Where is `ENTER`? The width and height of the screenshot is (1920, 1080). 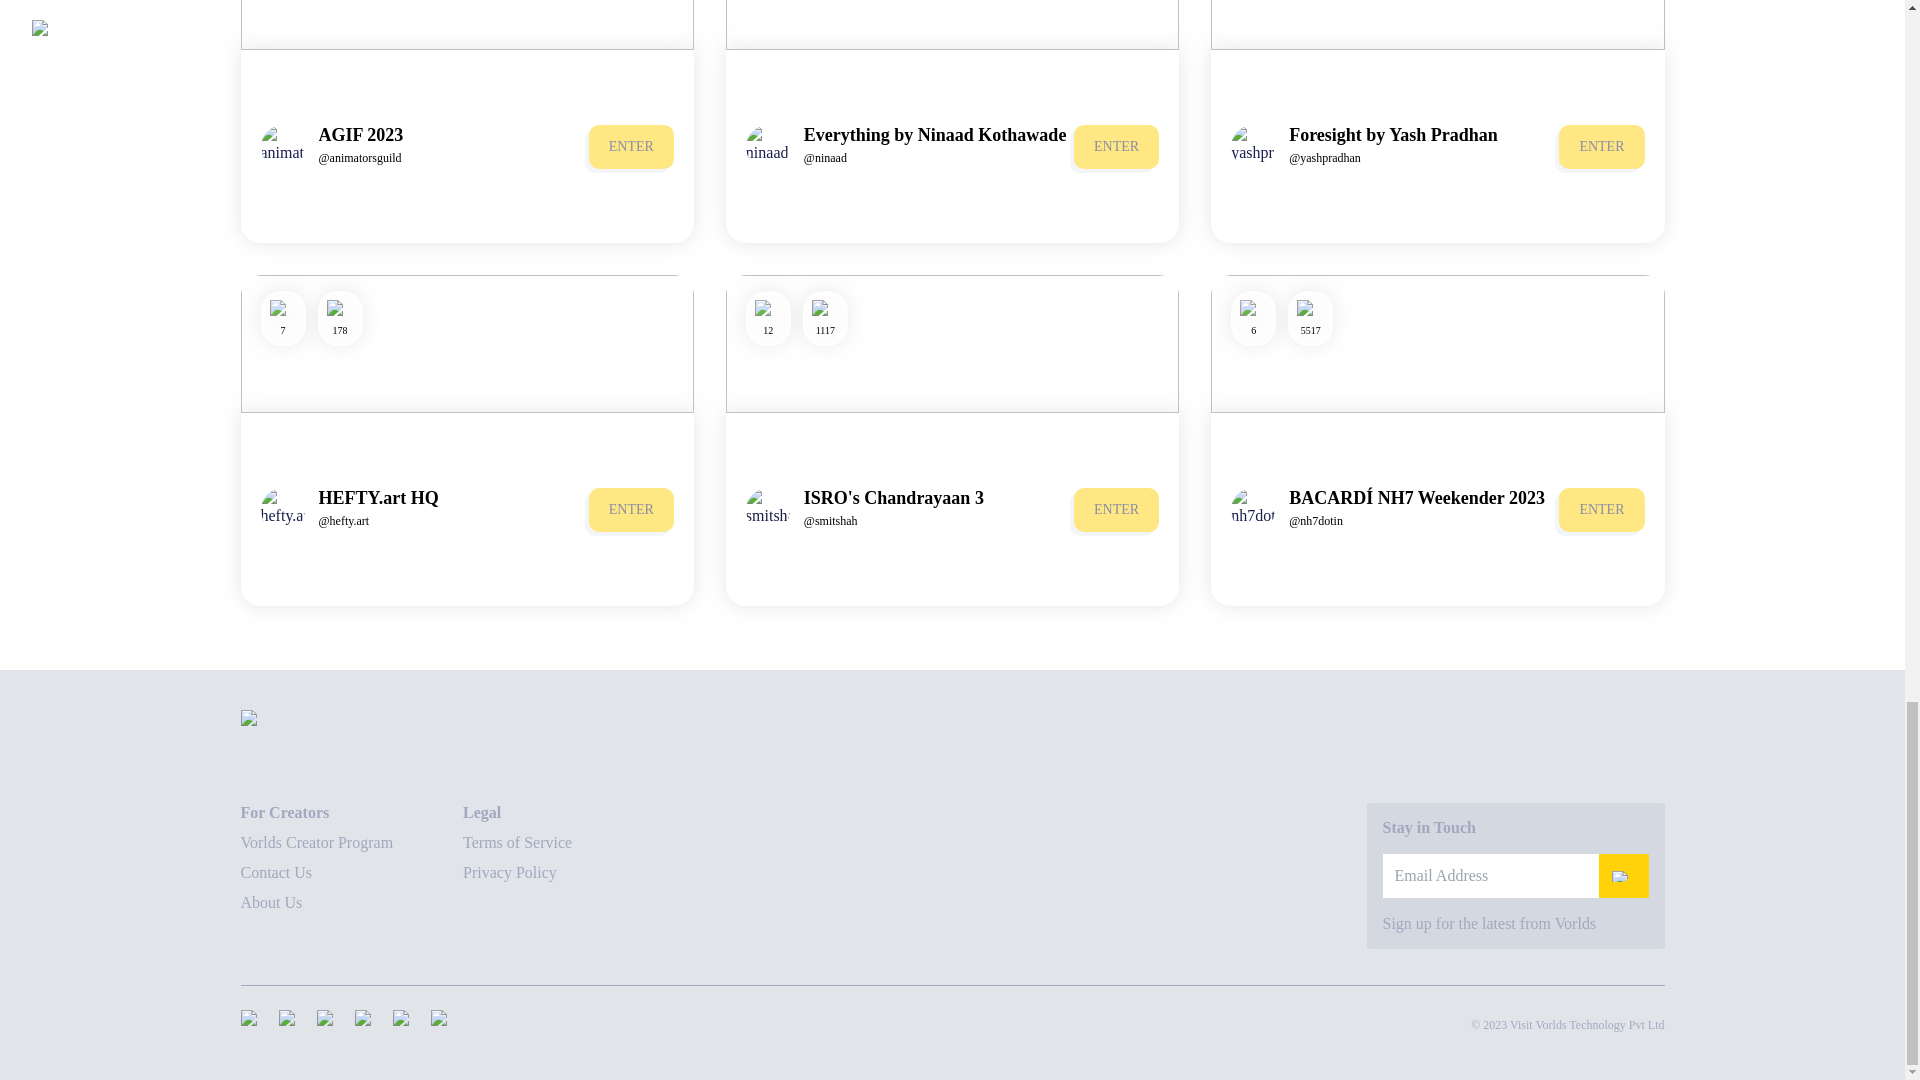 ENTER is located at coordinates (1601, 146).